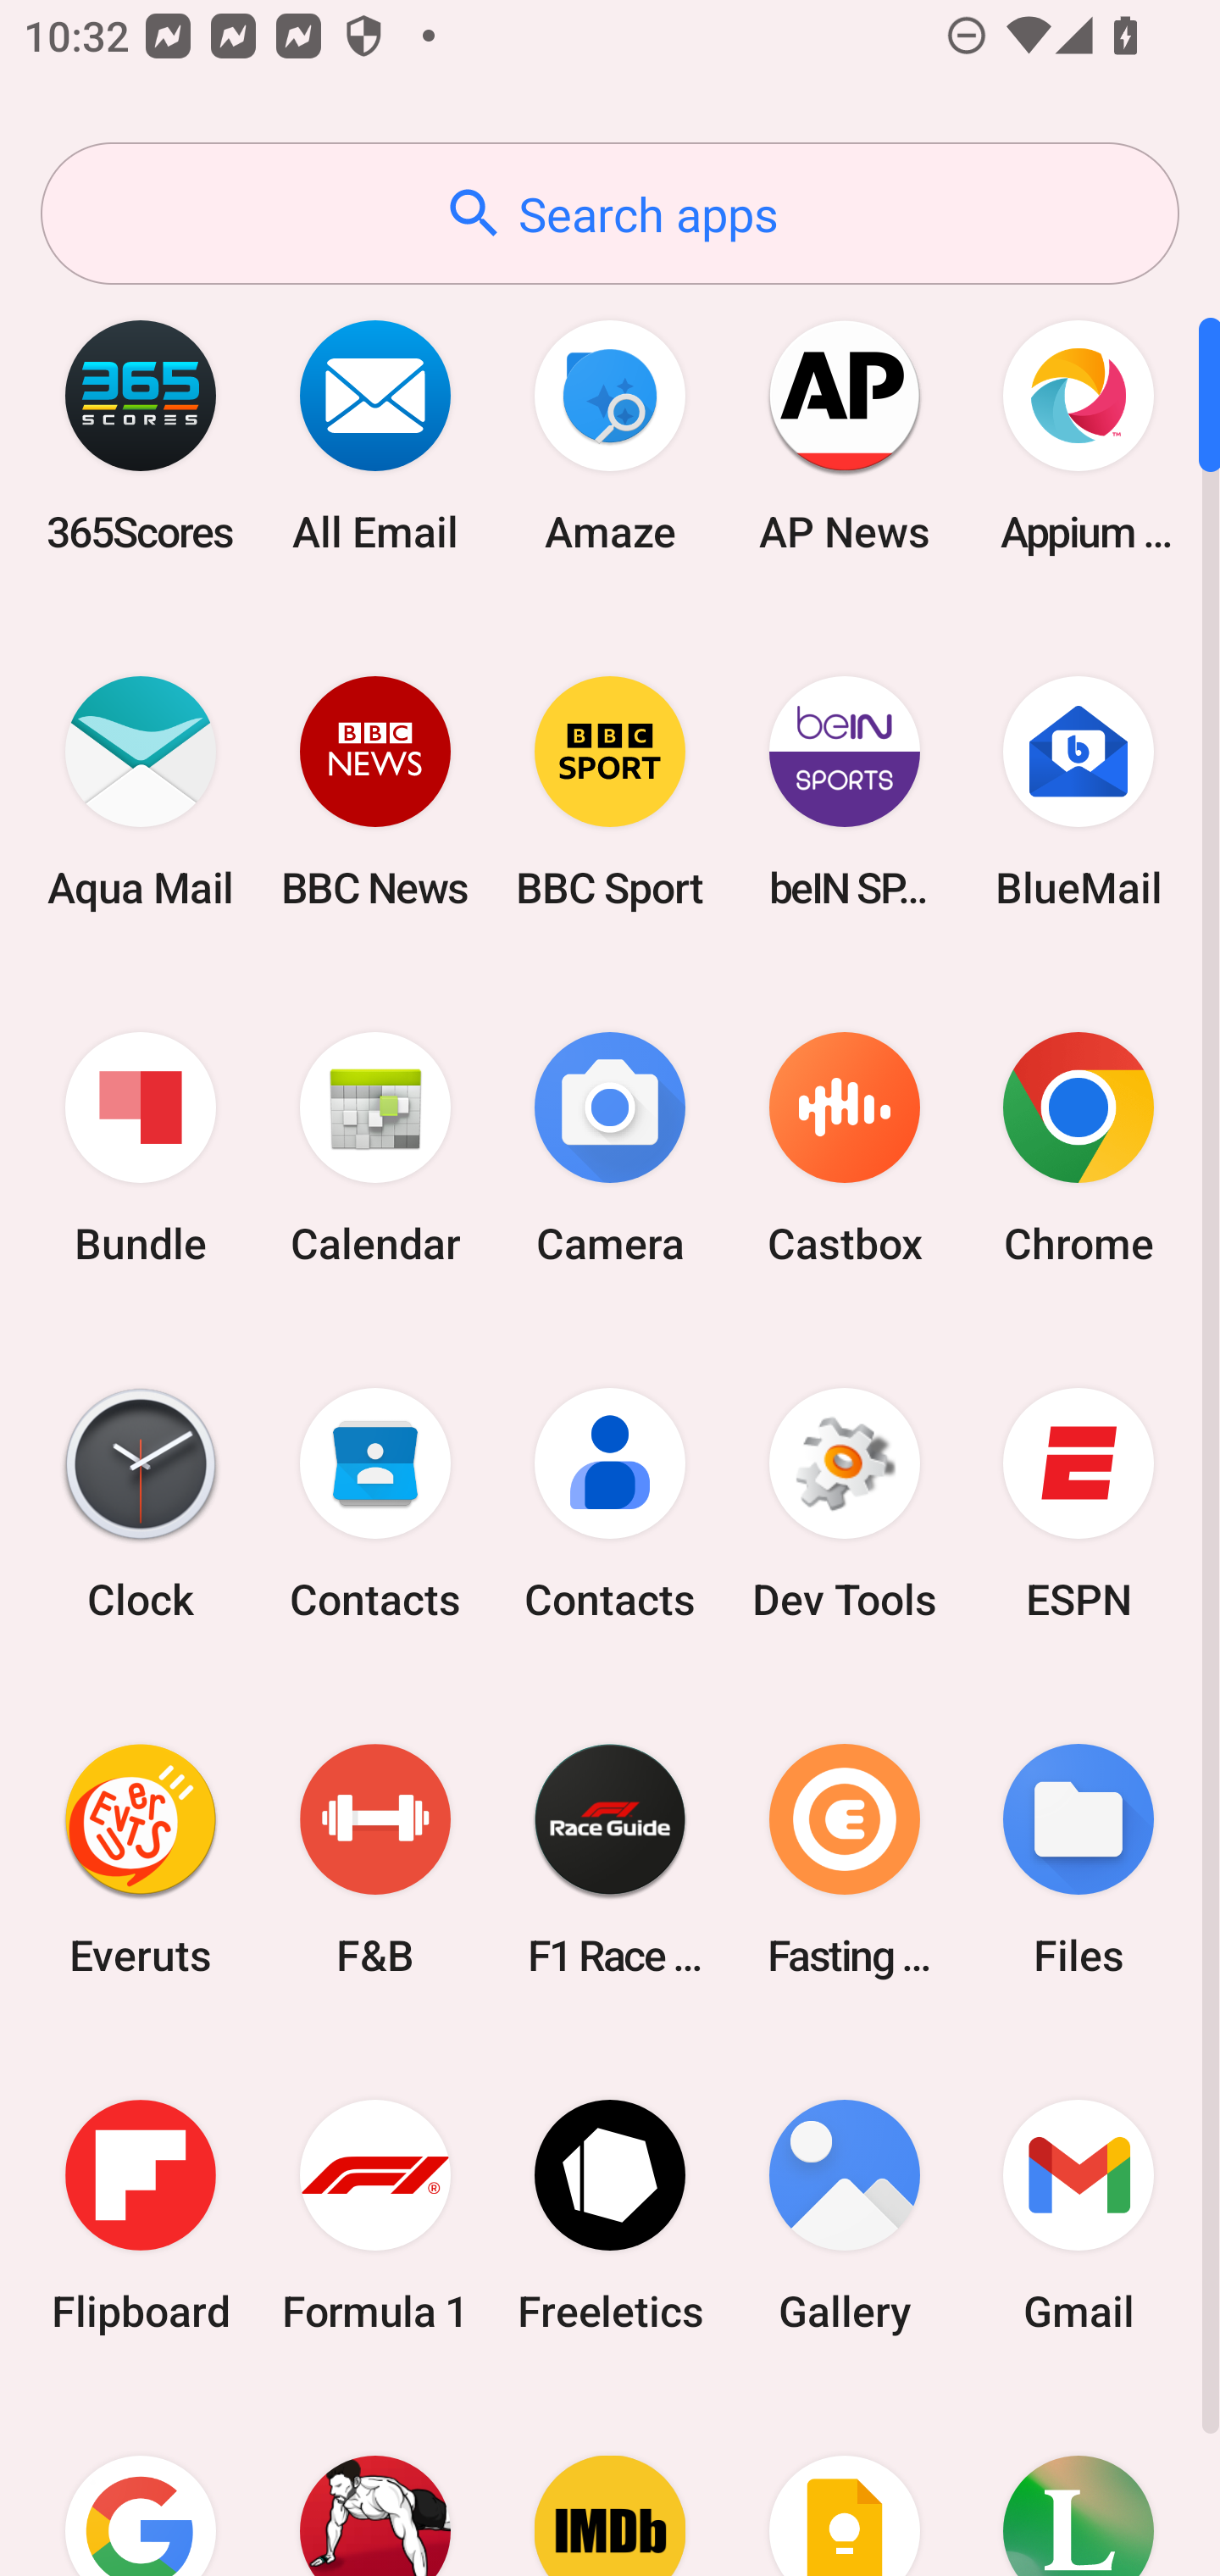  I want to click on Flipboard, so click(141, 2215).